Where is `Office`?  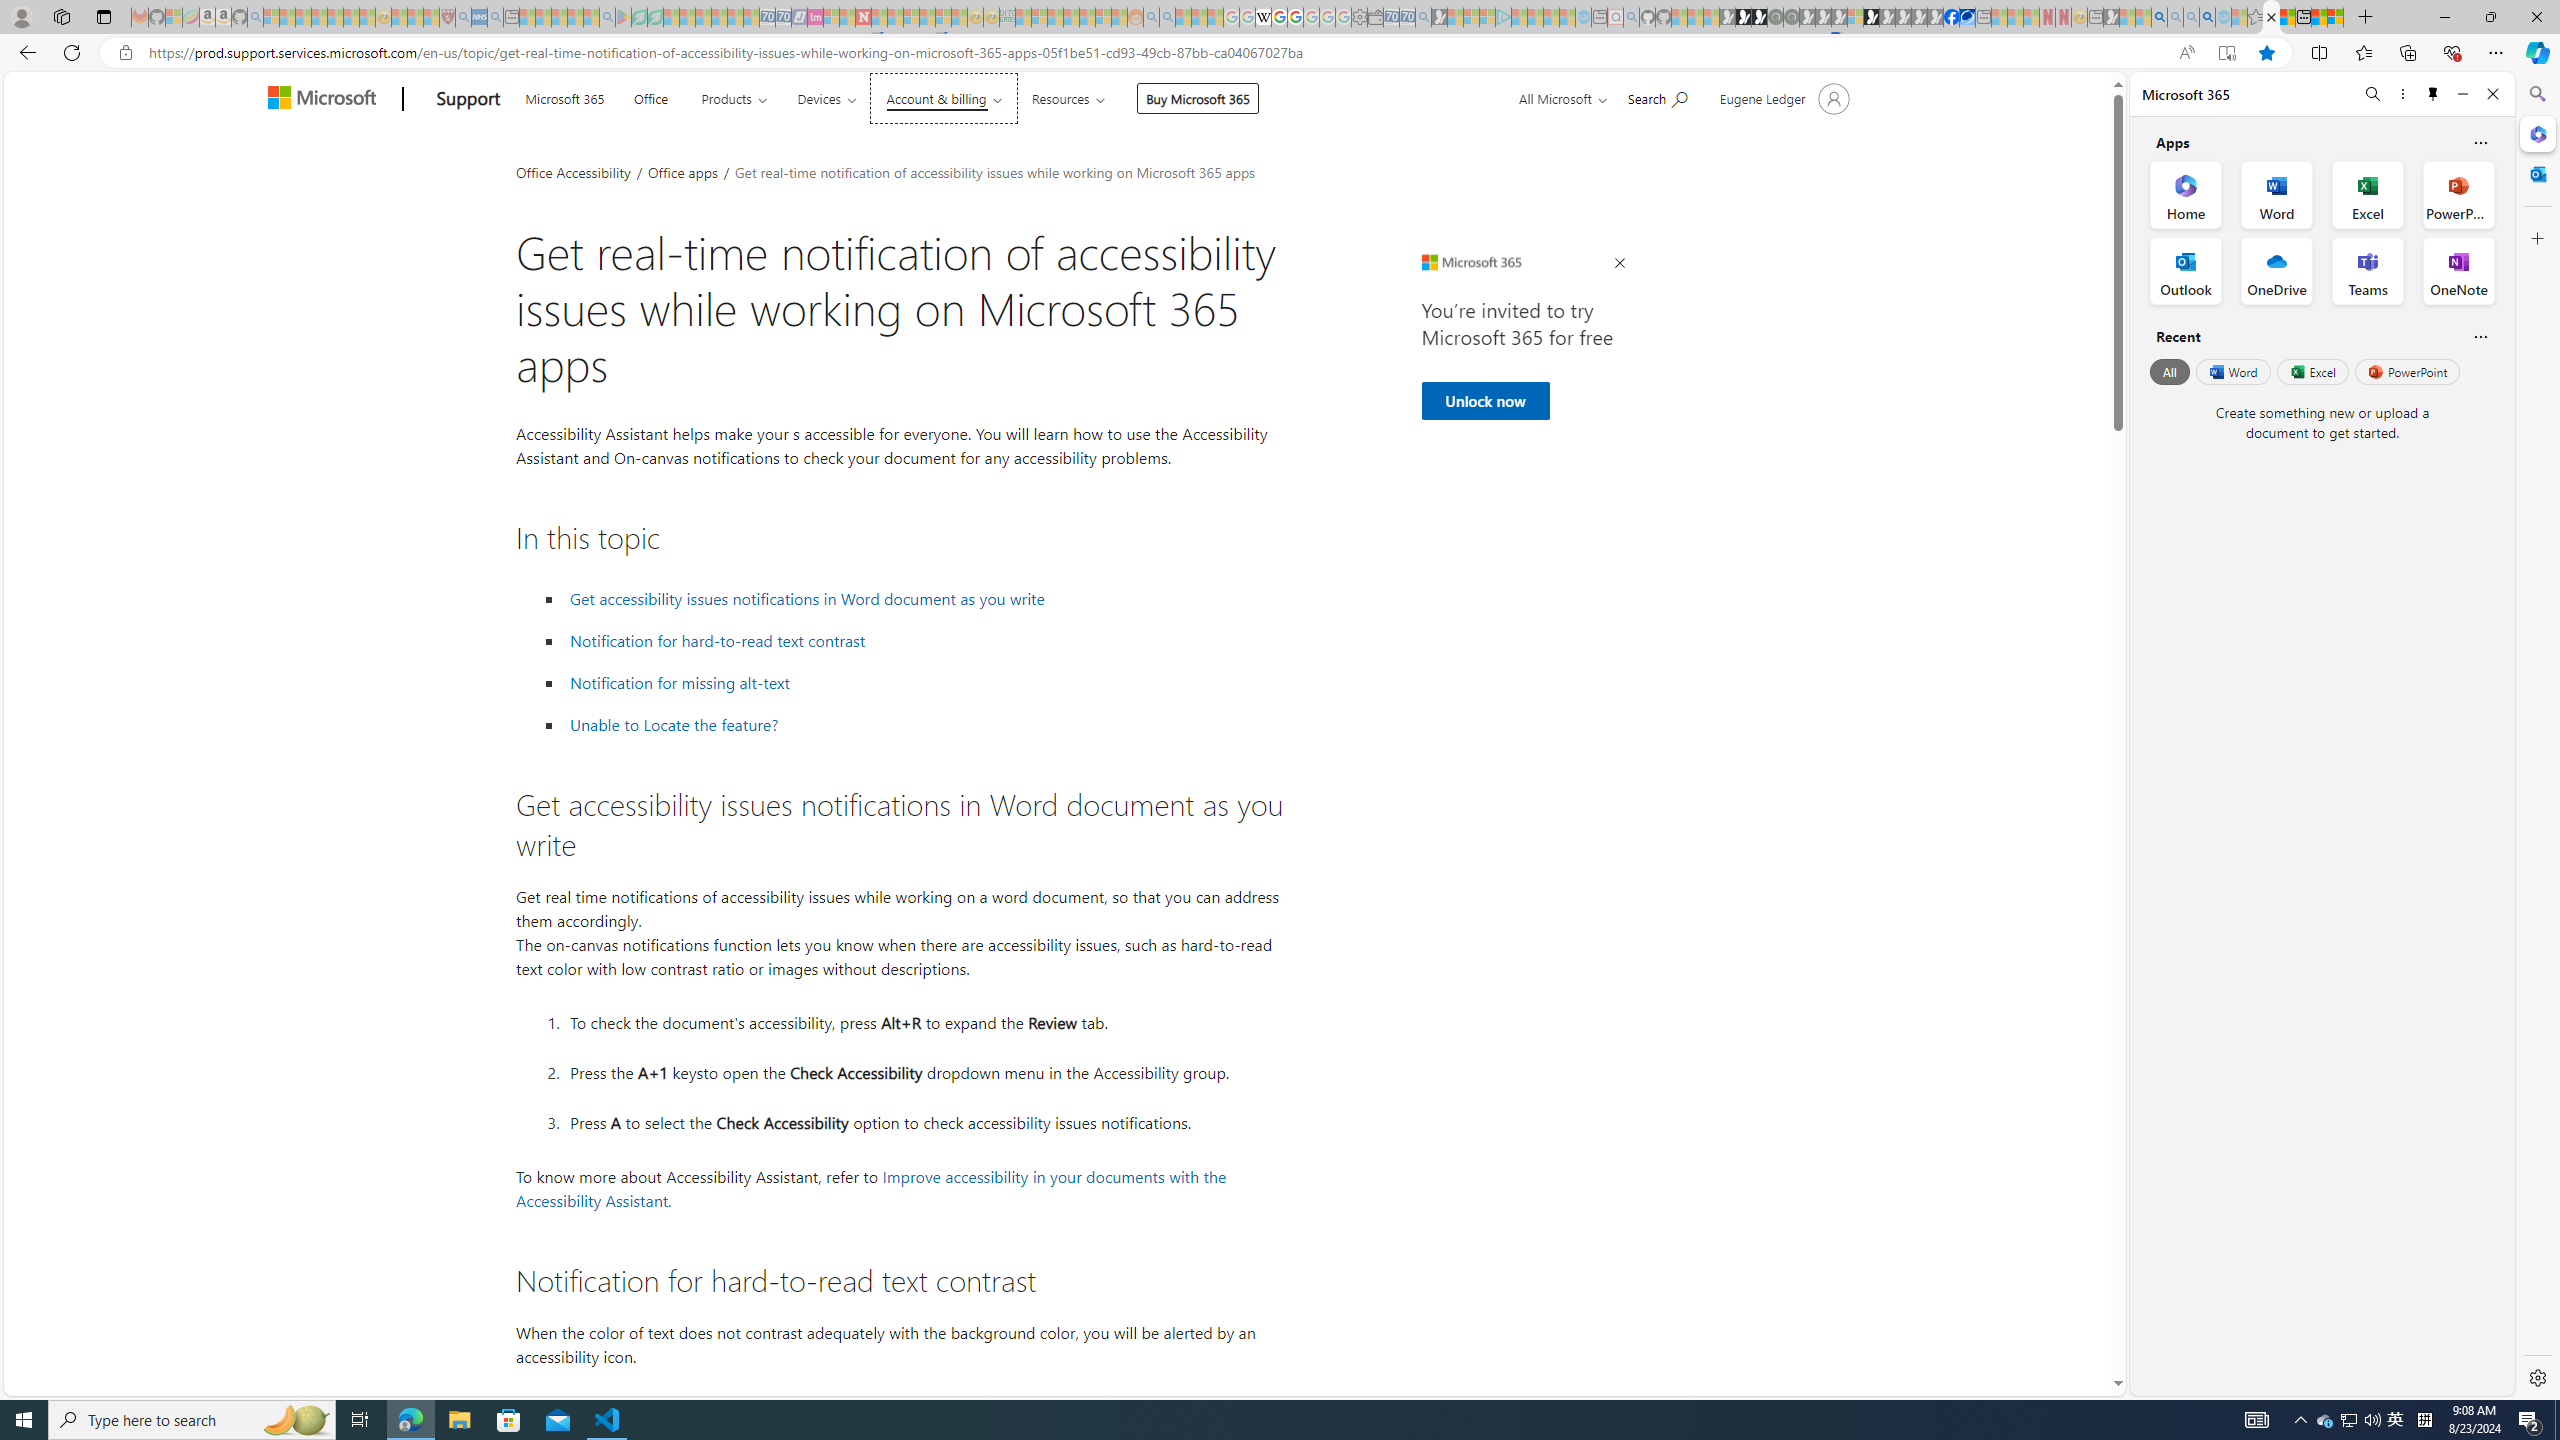
Office is located at coordinates (651, 96).